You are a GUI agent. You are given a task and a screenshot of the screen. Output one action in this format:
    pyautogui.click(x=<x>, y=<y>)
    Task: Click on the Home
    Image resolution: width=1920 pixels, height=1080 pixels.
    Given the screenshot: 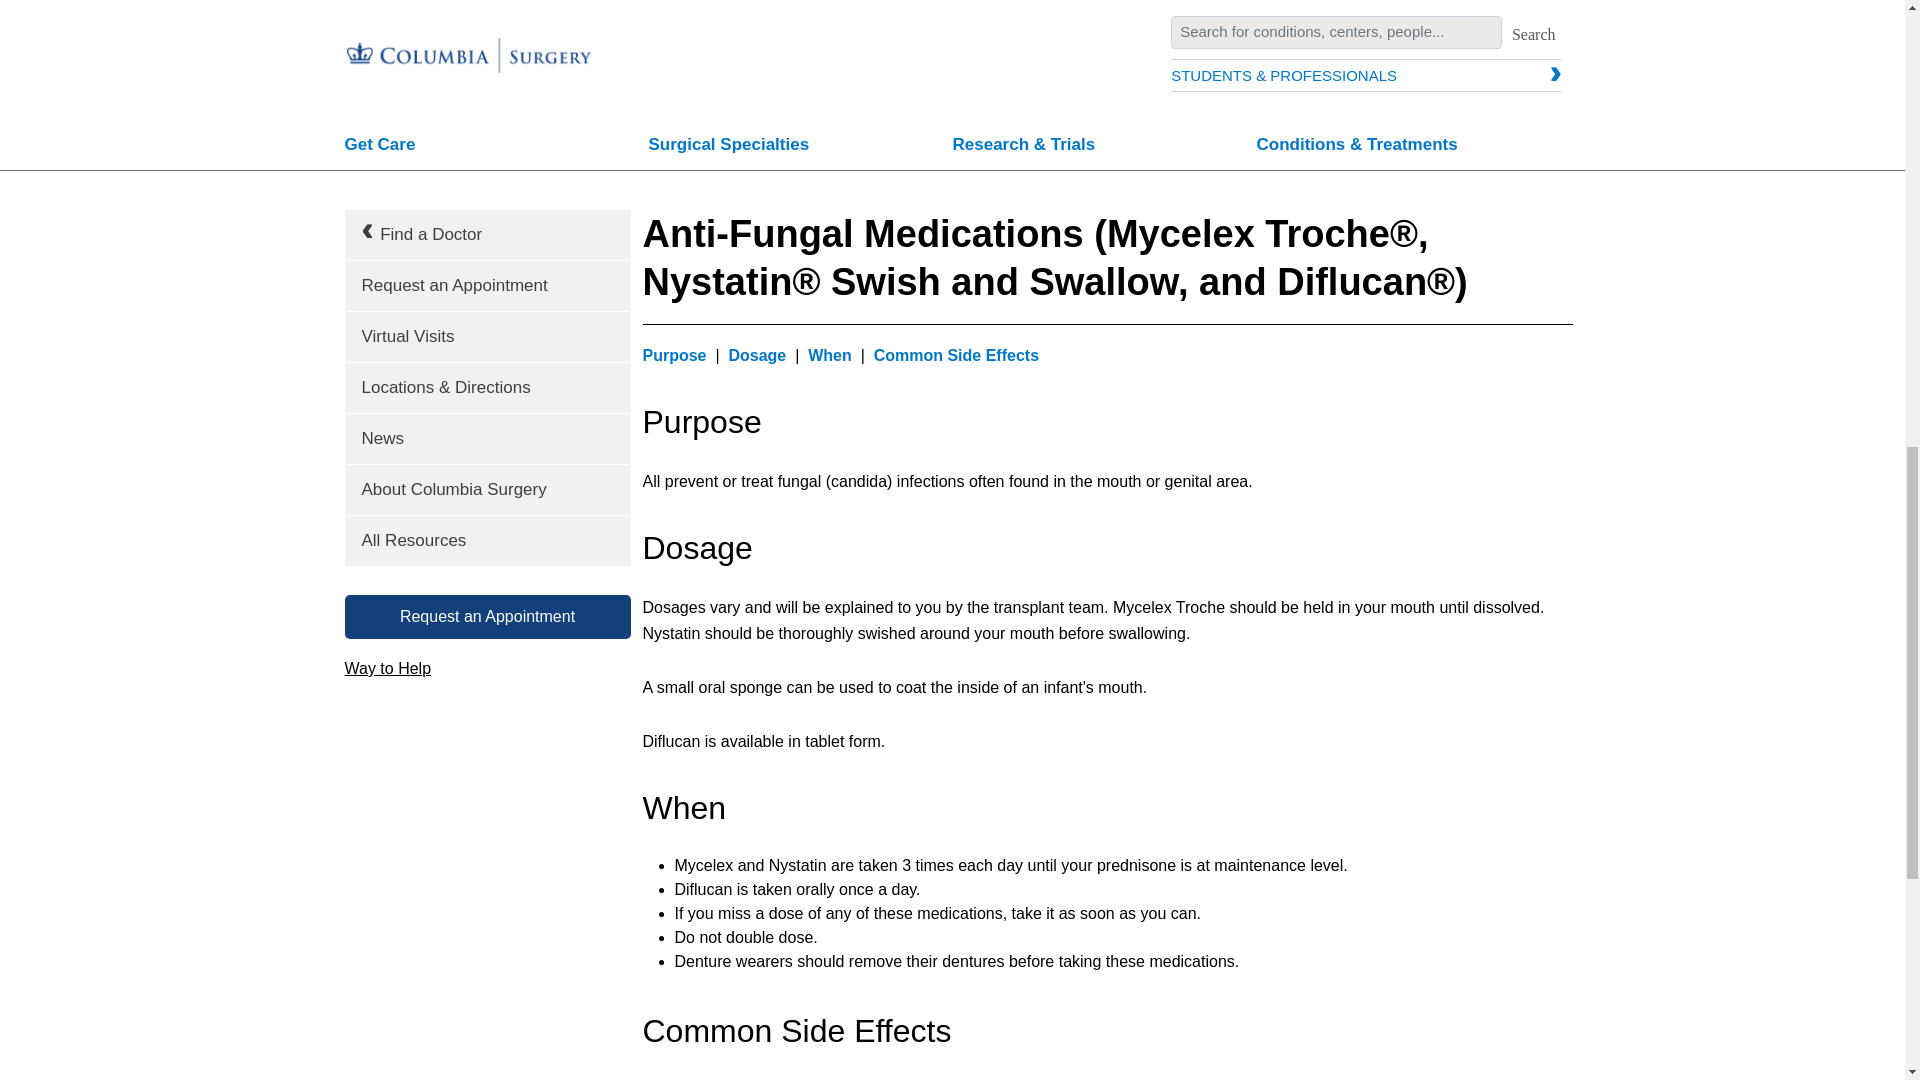 What is the action you would take?
    pyautogui.click(x=470, y=31)
    